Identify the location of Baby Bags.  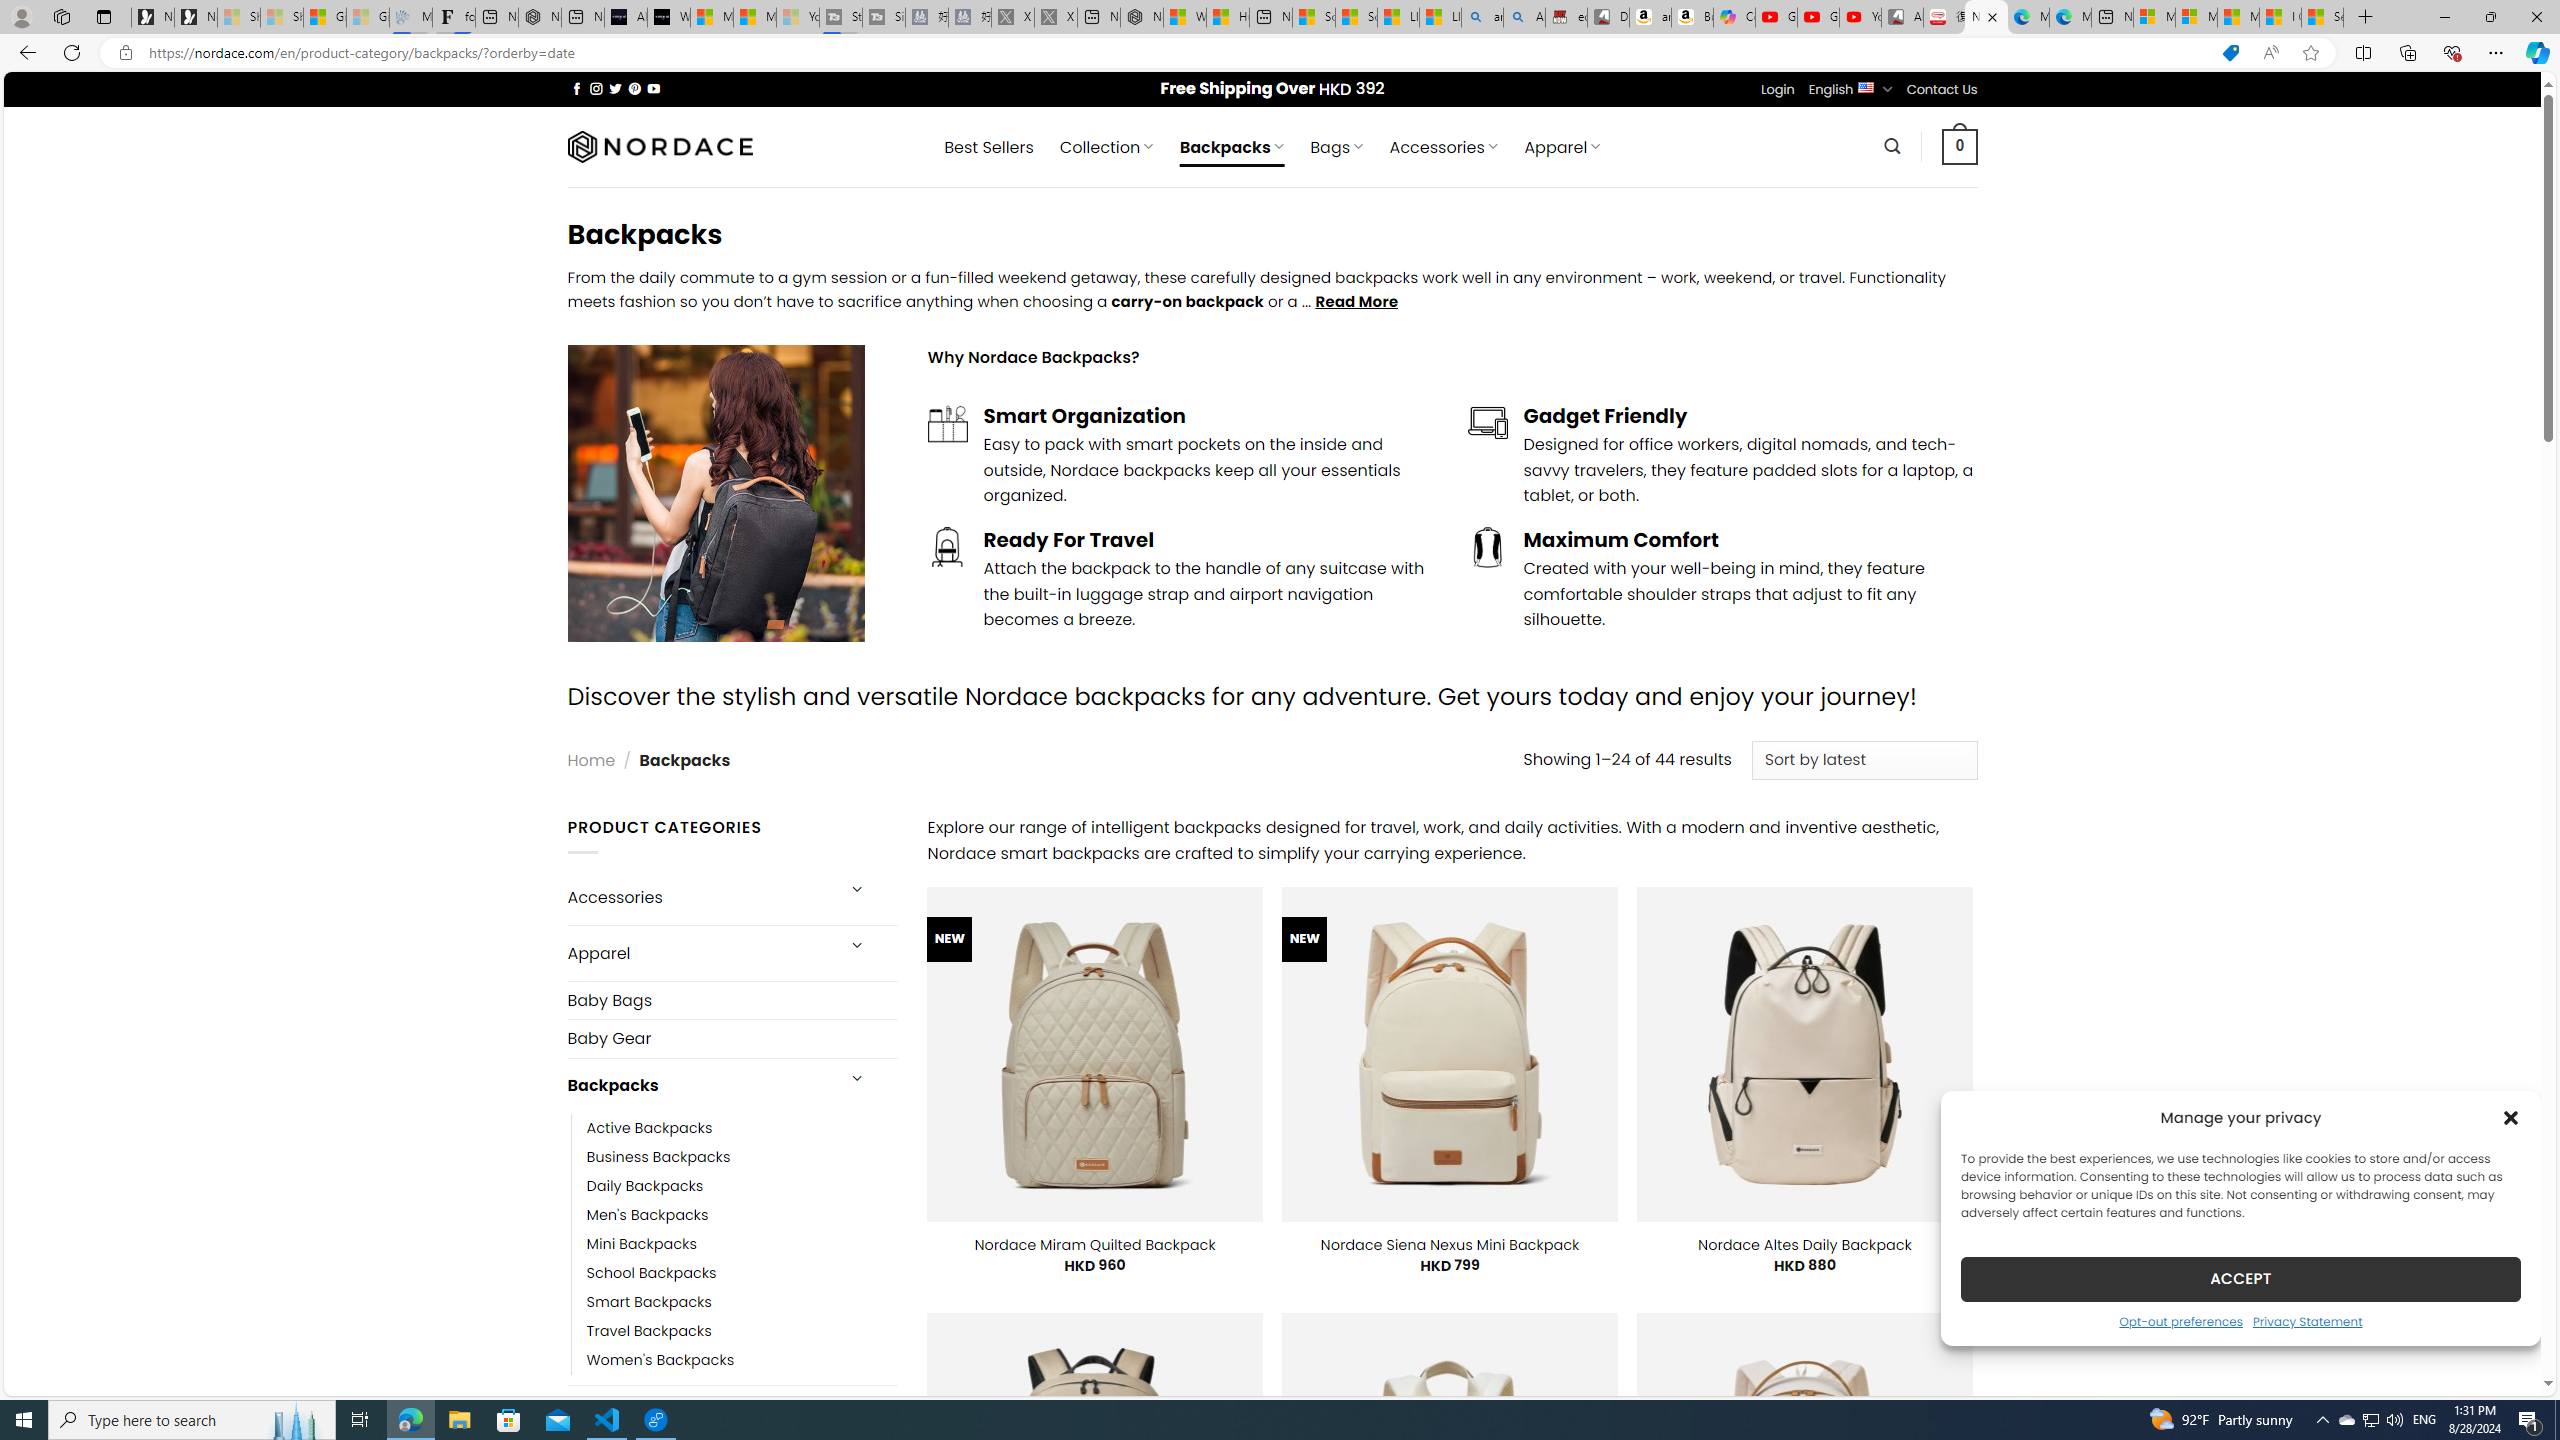
(732, 1000).